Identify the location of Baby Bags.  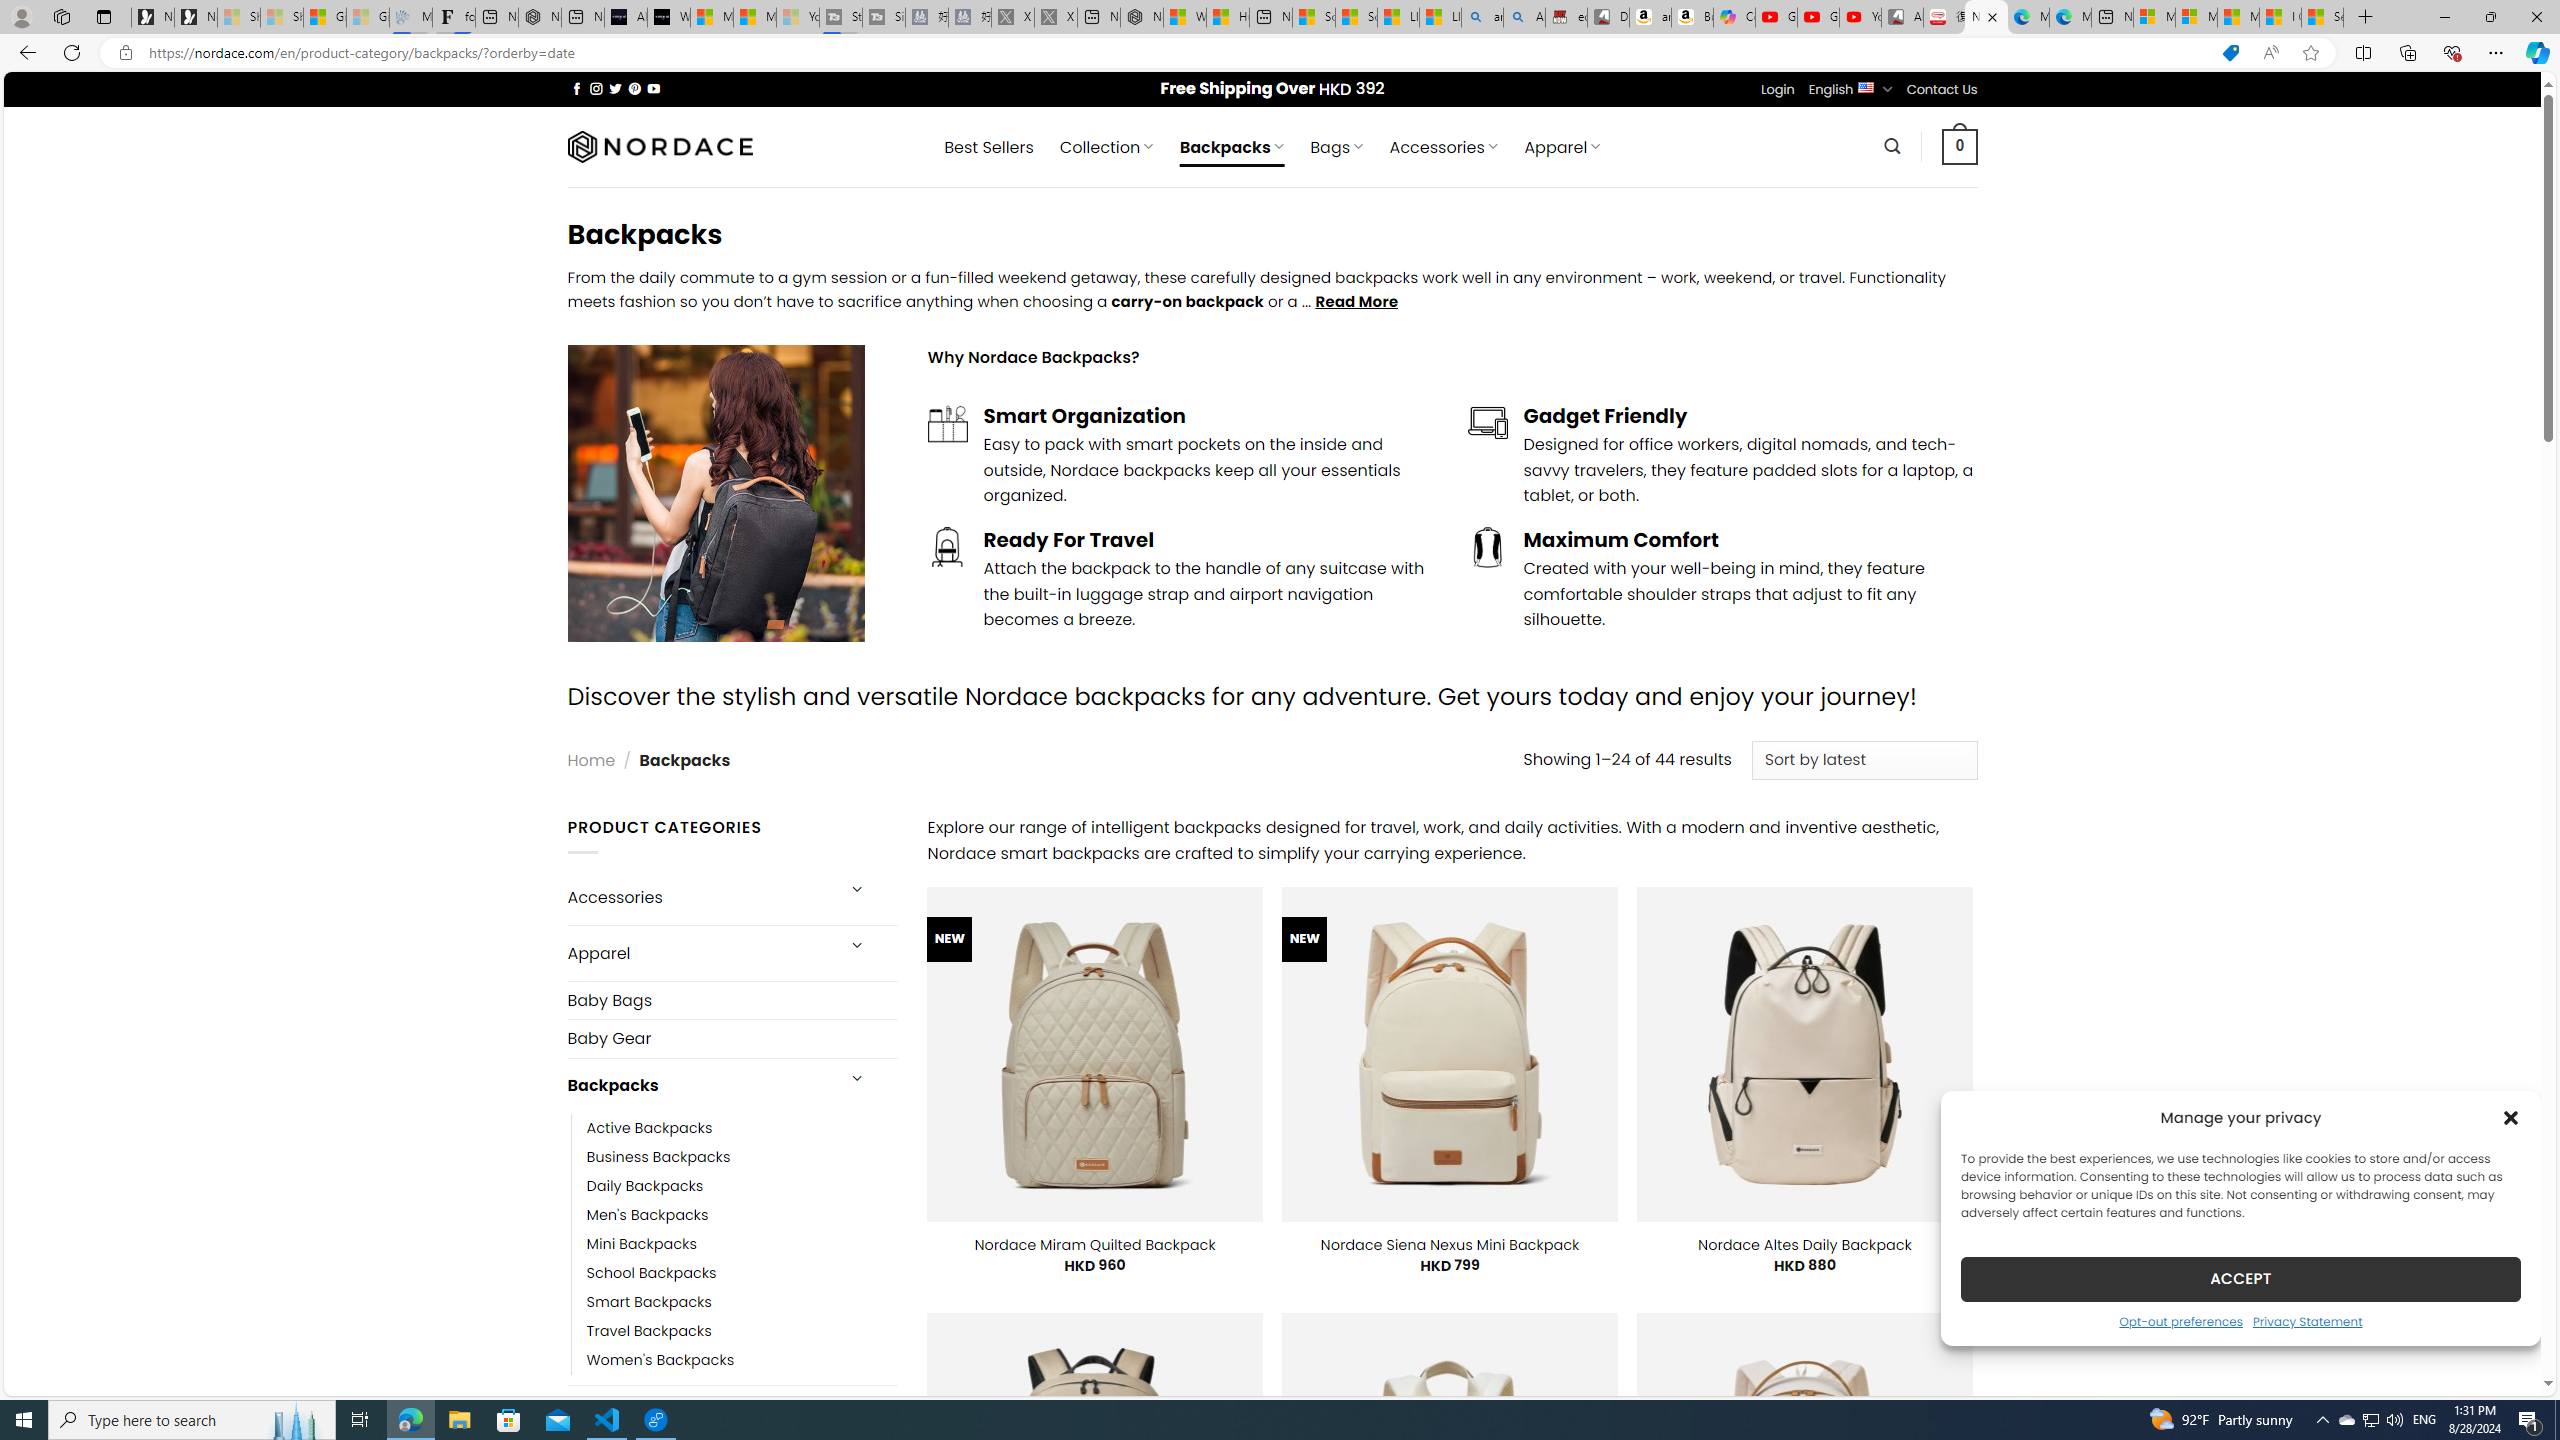
(732, 1000).